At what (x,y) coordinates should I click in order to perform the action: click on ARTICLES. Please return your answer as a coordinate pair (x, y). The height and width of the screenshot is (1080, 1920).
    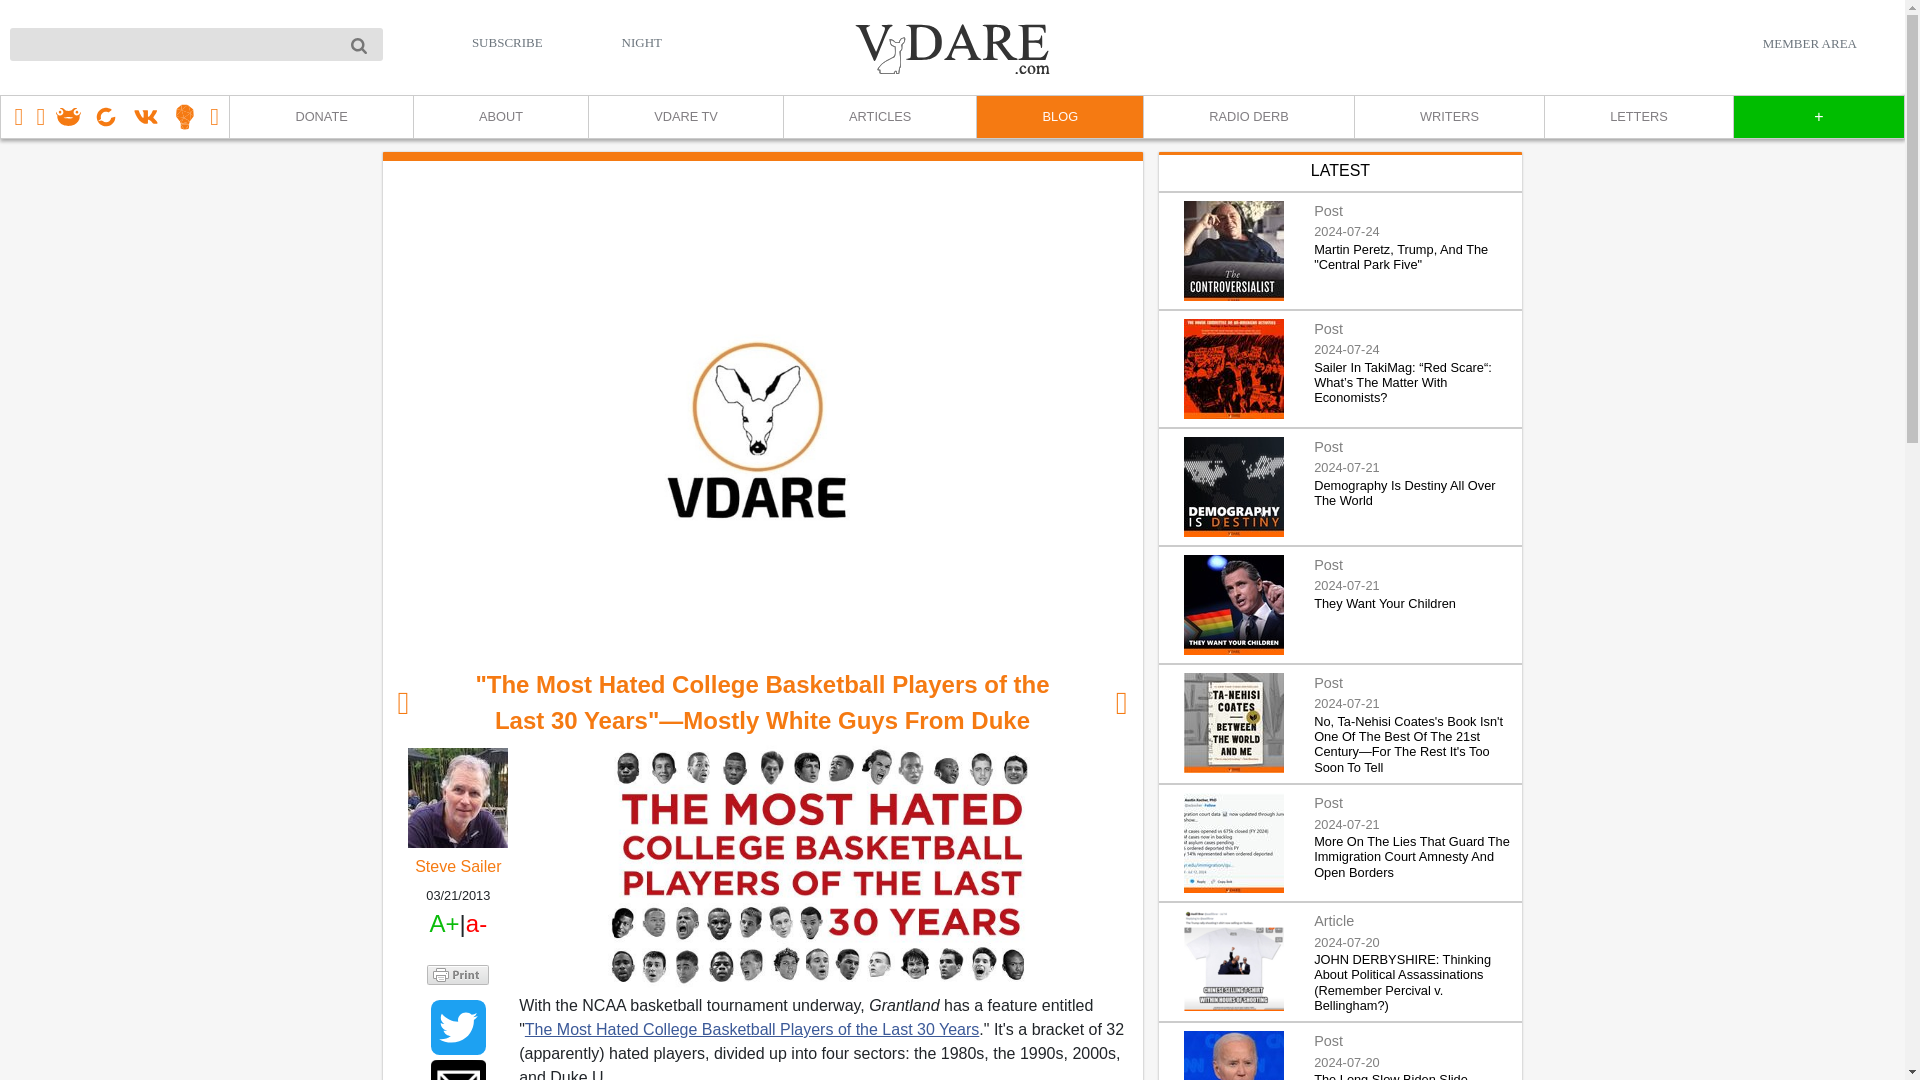
    Looking at the image, I should click on (879, 117).